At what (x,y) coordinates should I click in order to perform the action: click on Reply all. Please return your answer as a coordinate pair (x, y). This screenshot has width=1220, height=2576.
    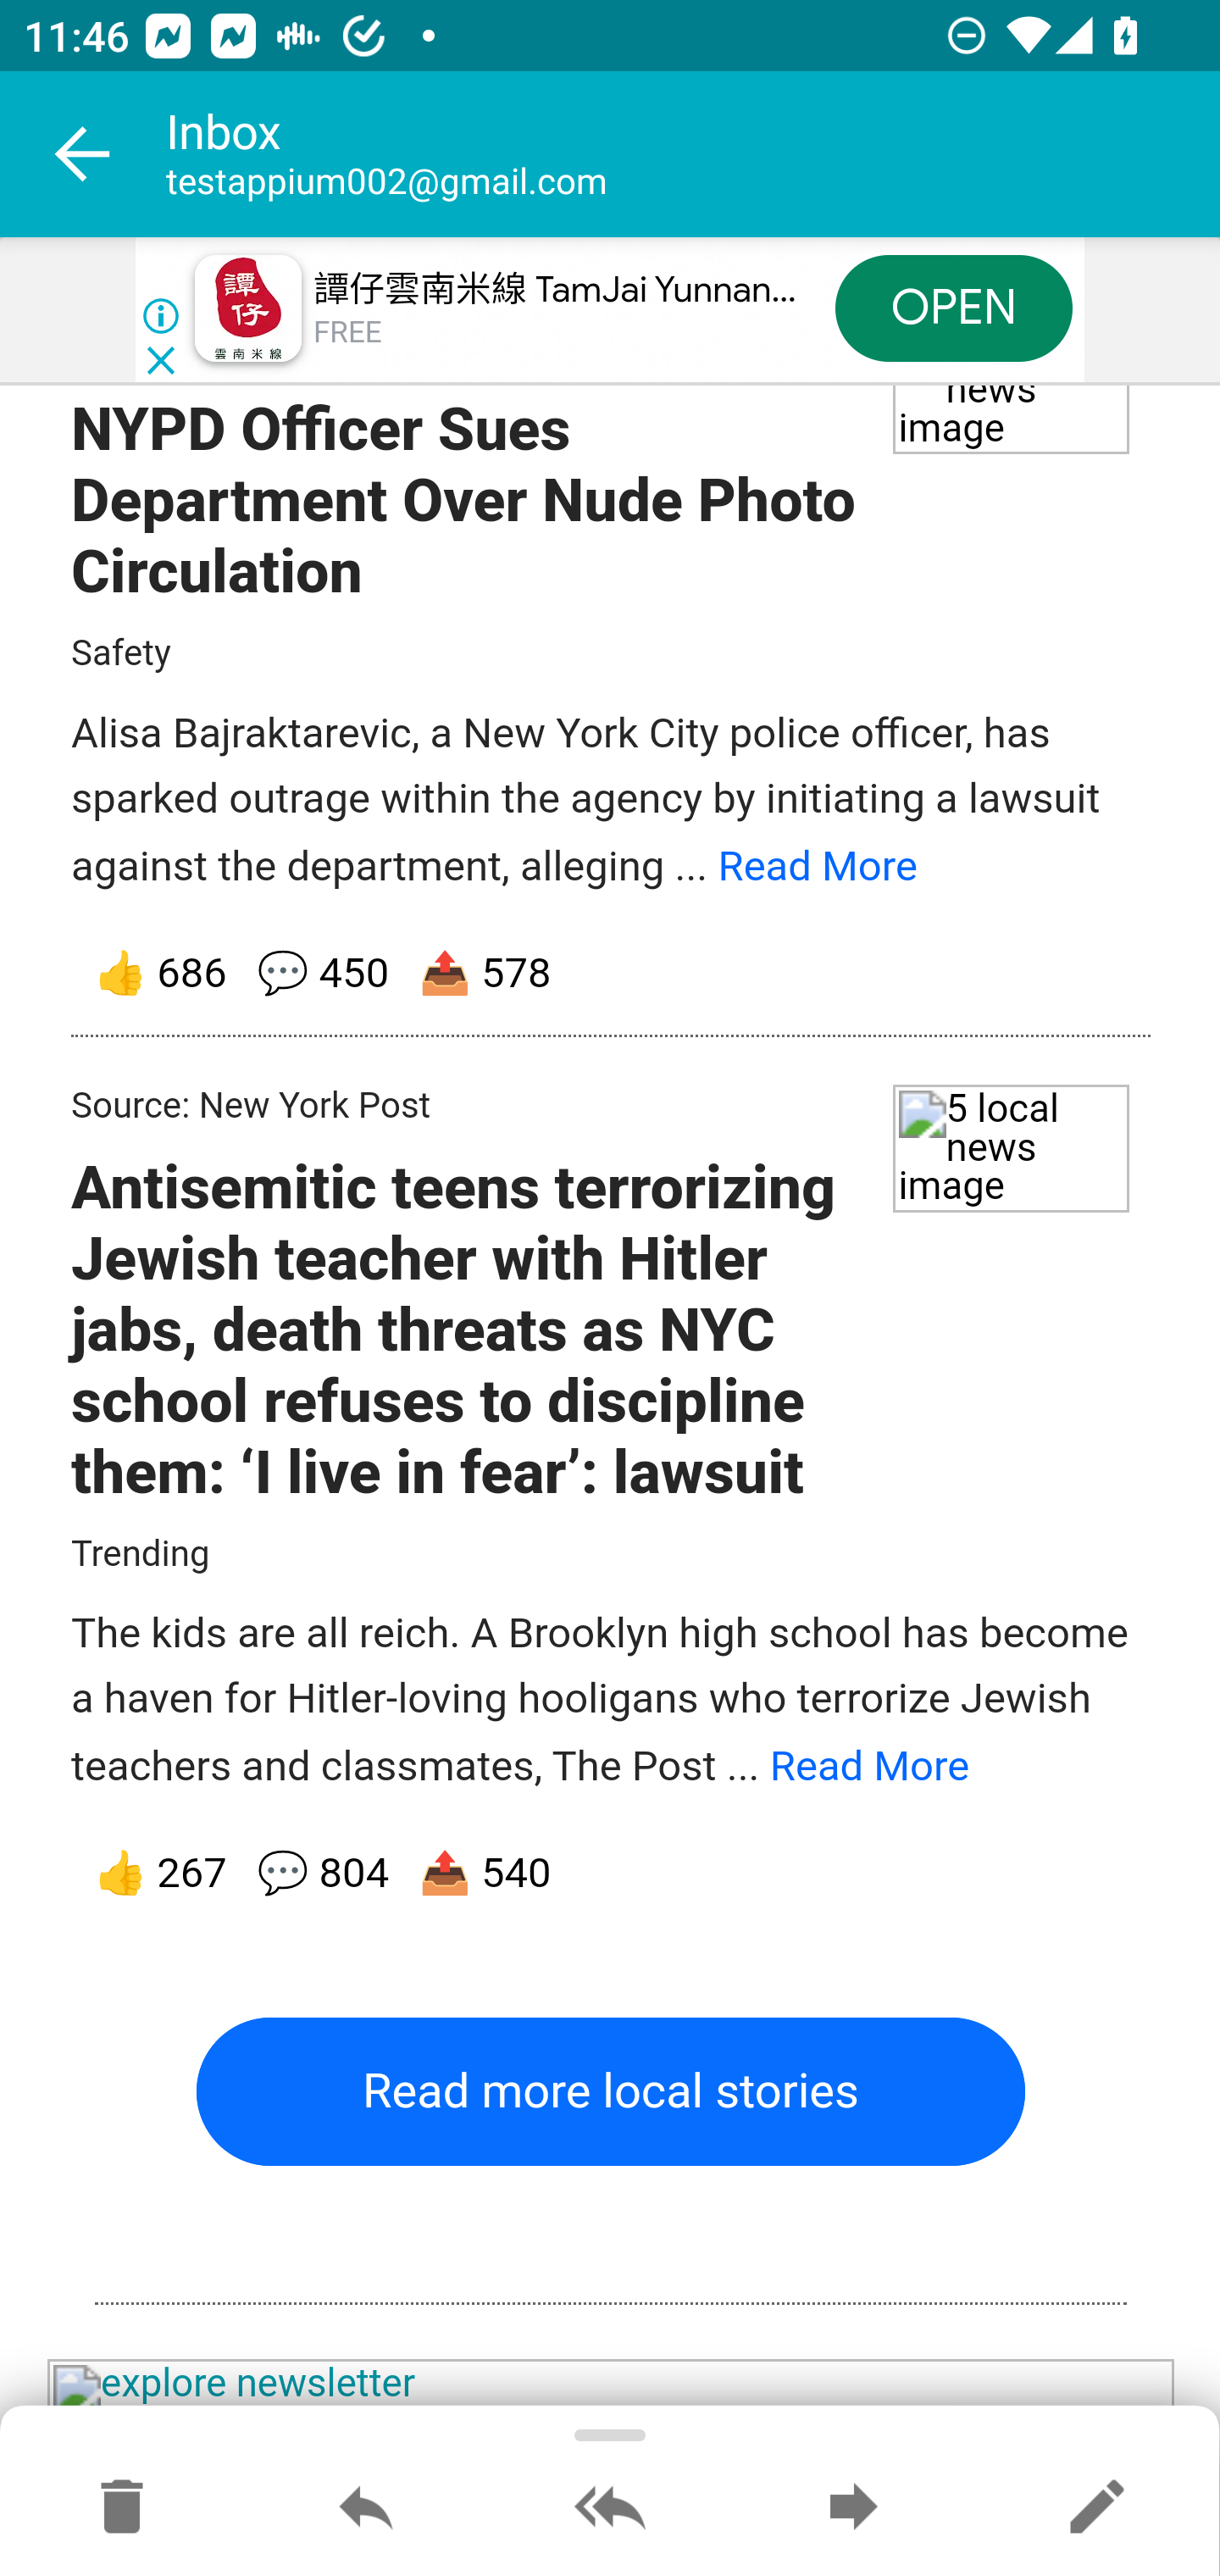
    Looking at the image, I should click on (610, 2508).